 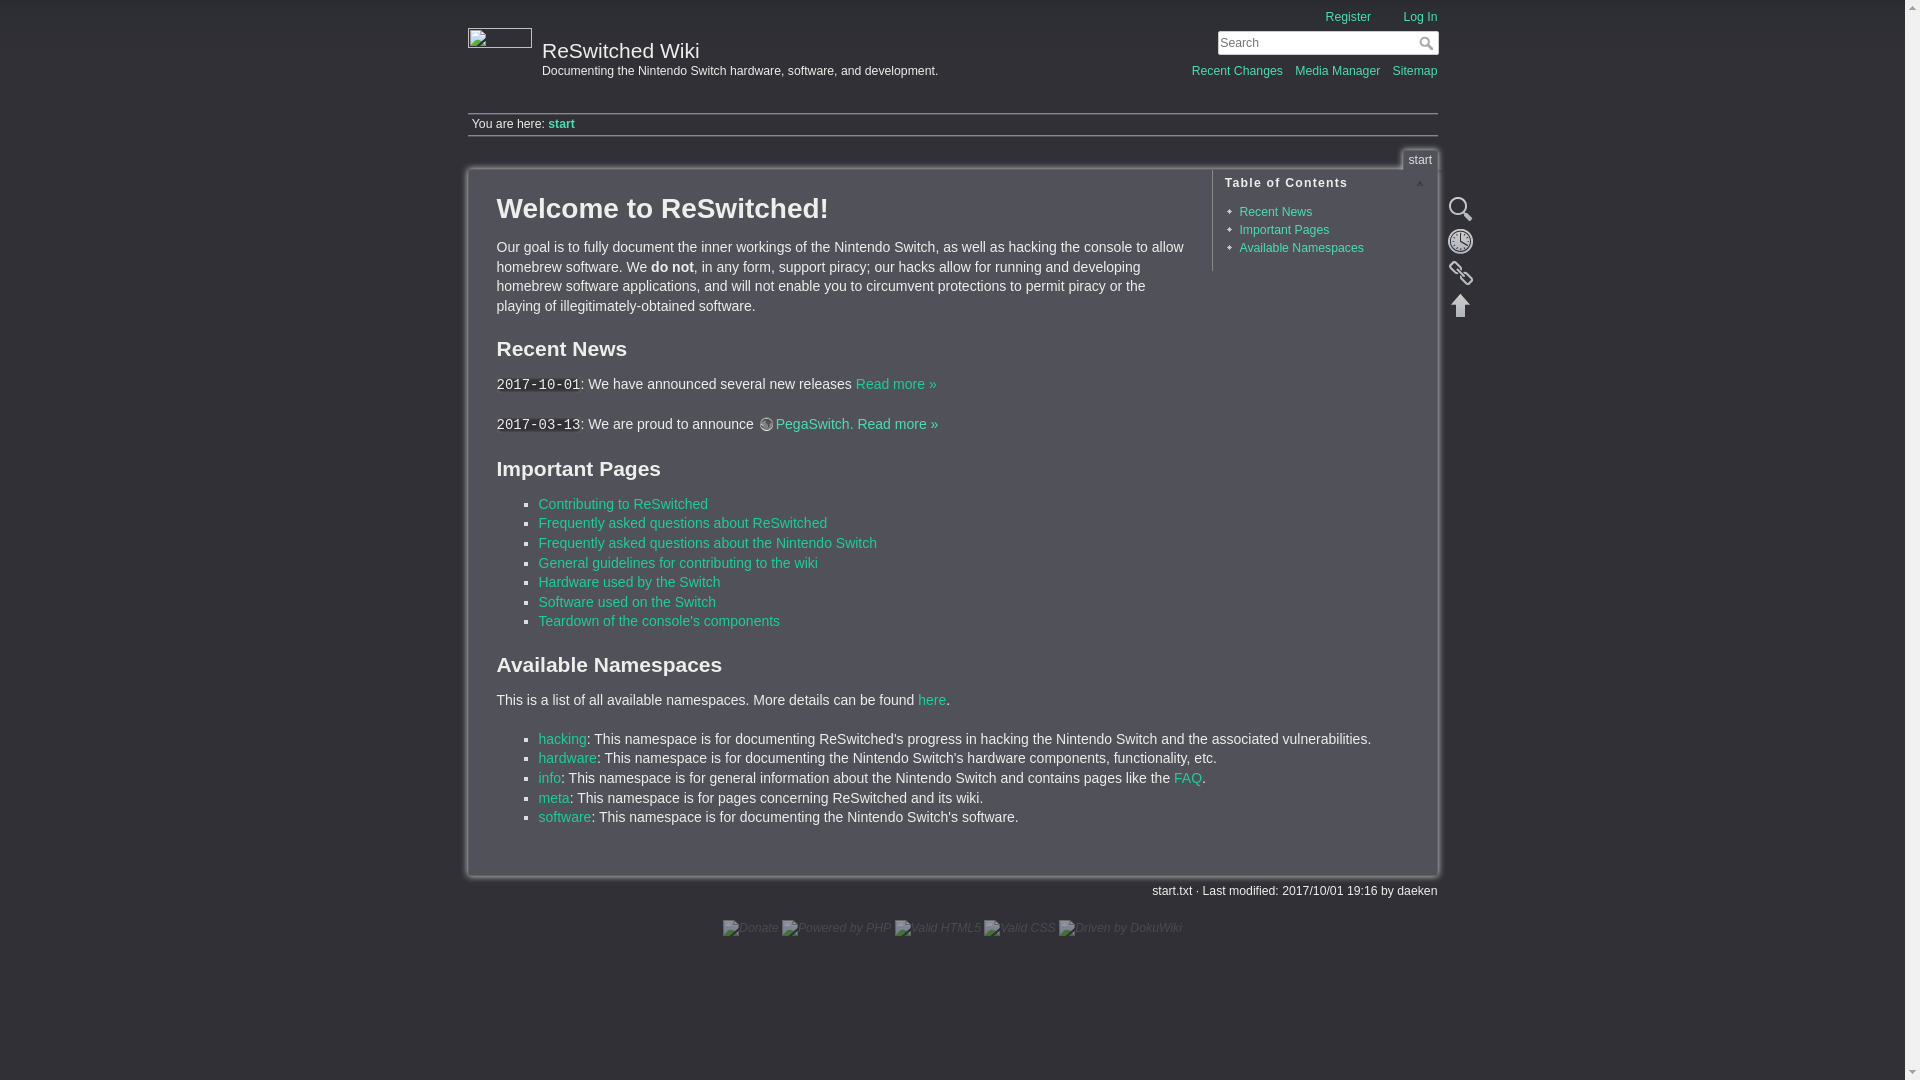 I want to click on octrelease, so click(x=896, y=384).